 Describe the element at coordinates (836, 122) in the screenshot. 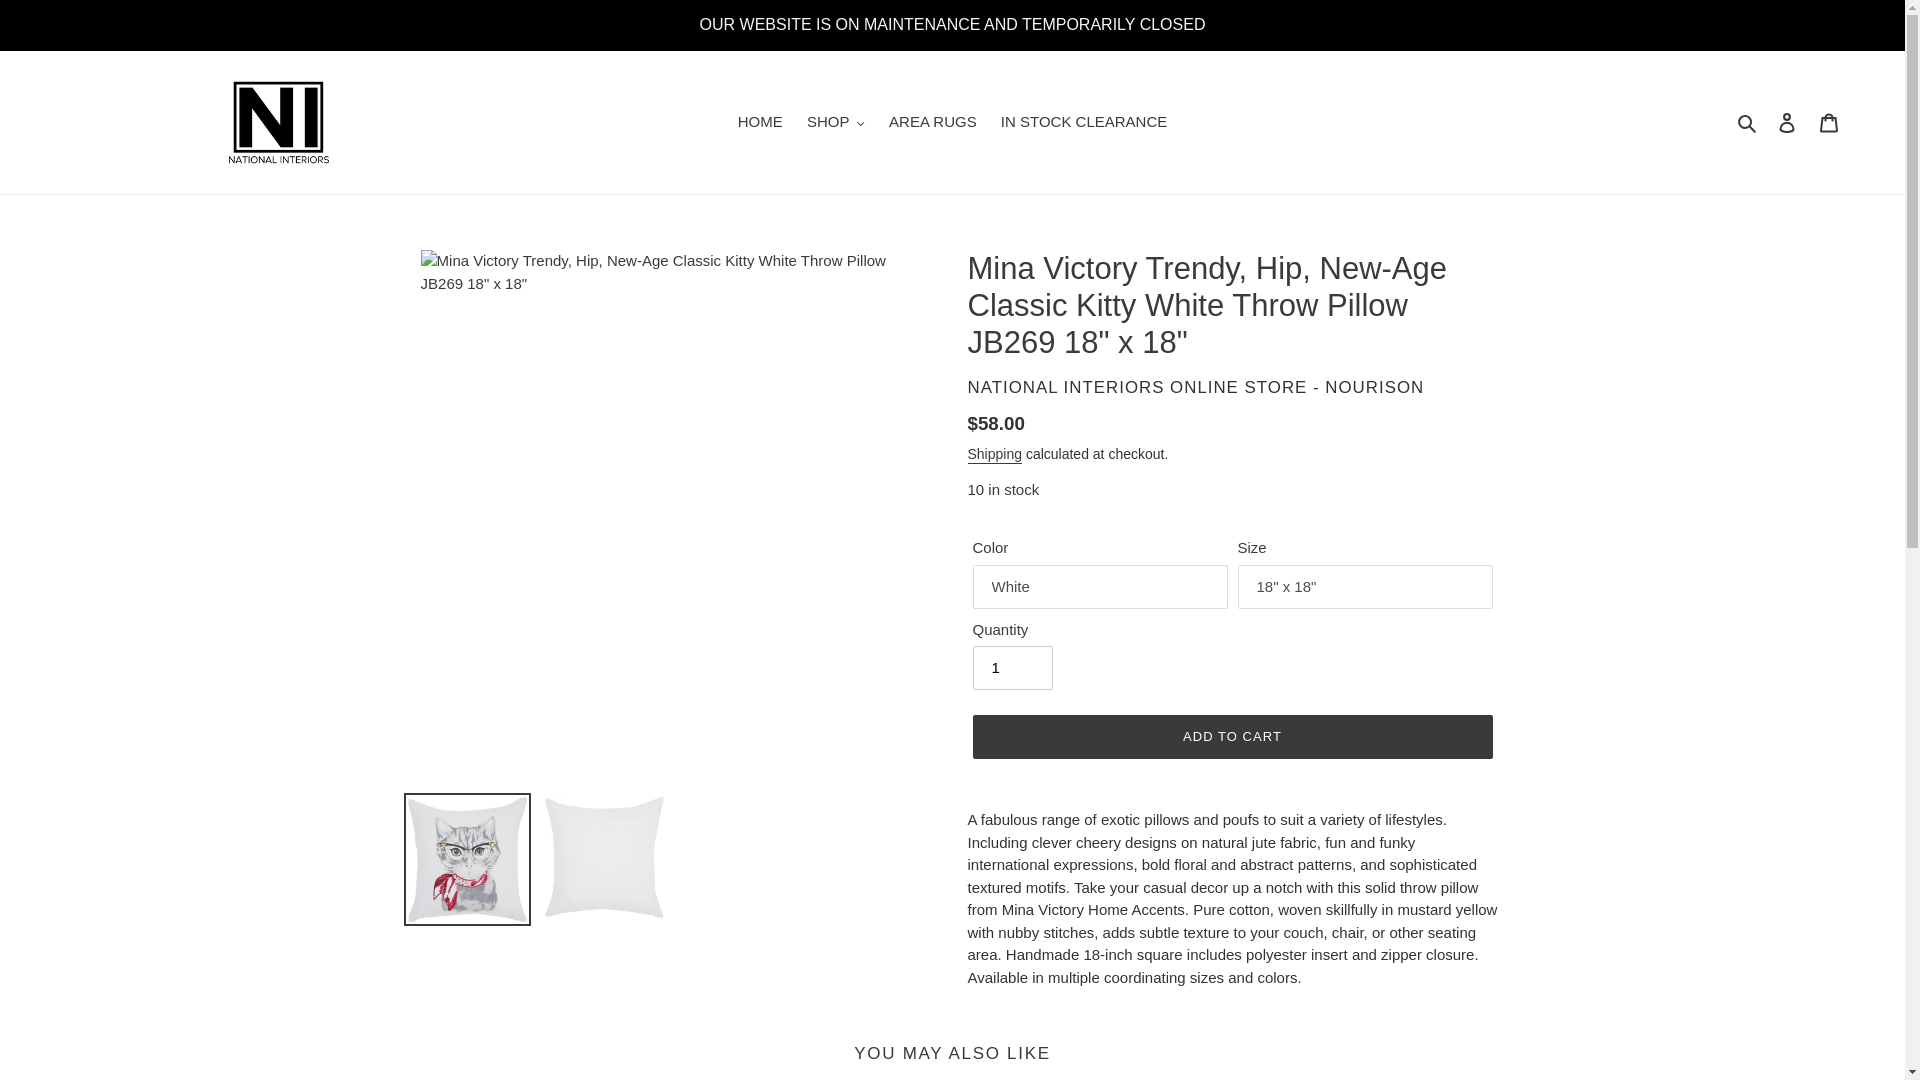

I see `SHOP` at that location.